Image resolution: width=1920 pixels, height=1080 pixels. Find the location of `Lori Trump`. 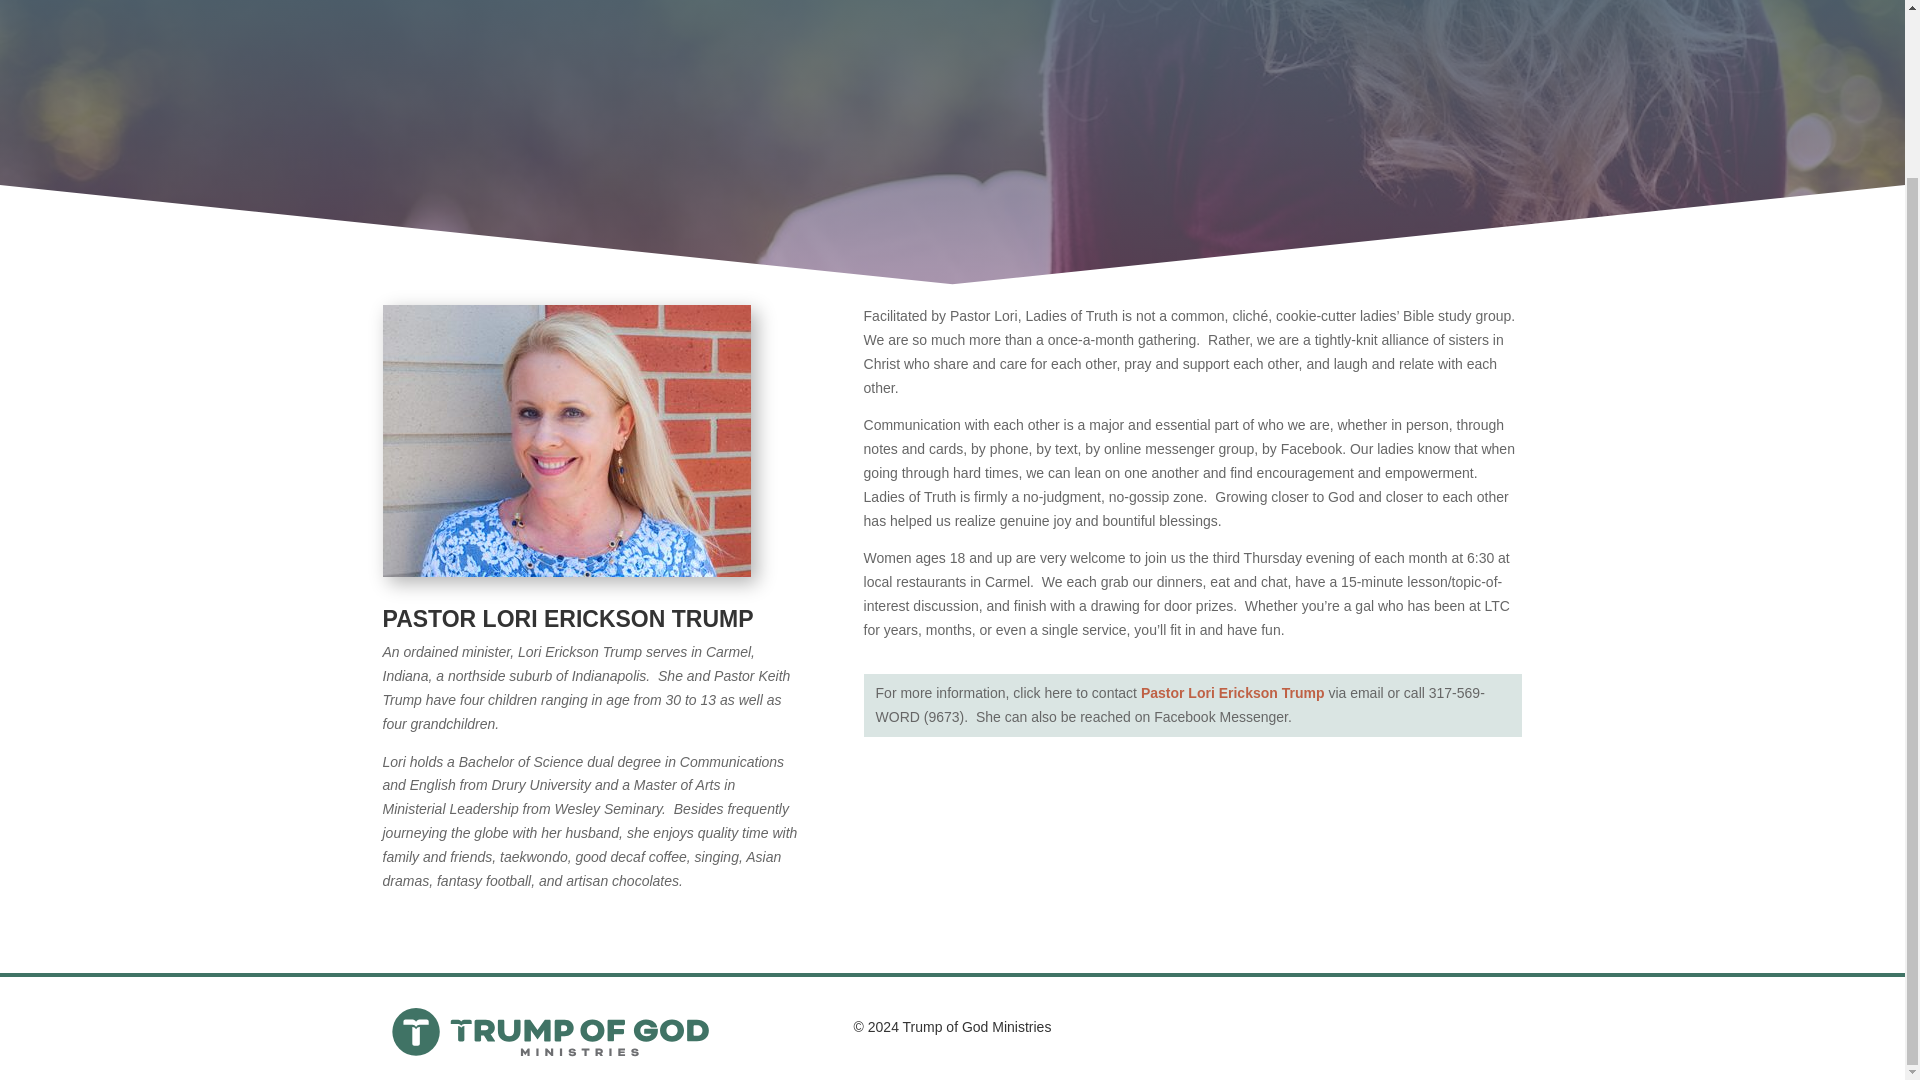

Lori Trump is located at coordinates (566, 440).